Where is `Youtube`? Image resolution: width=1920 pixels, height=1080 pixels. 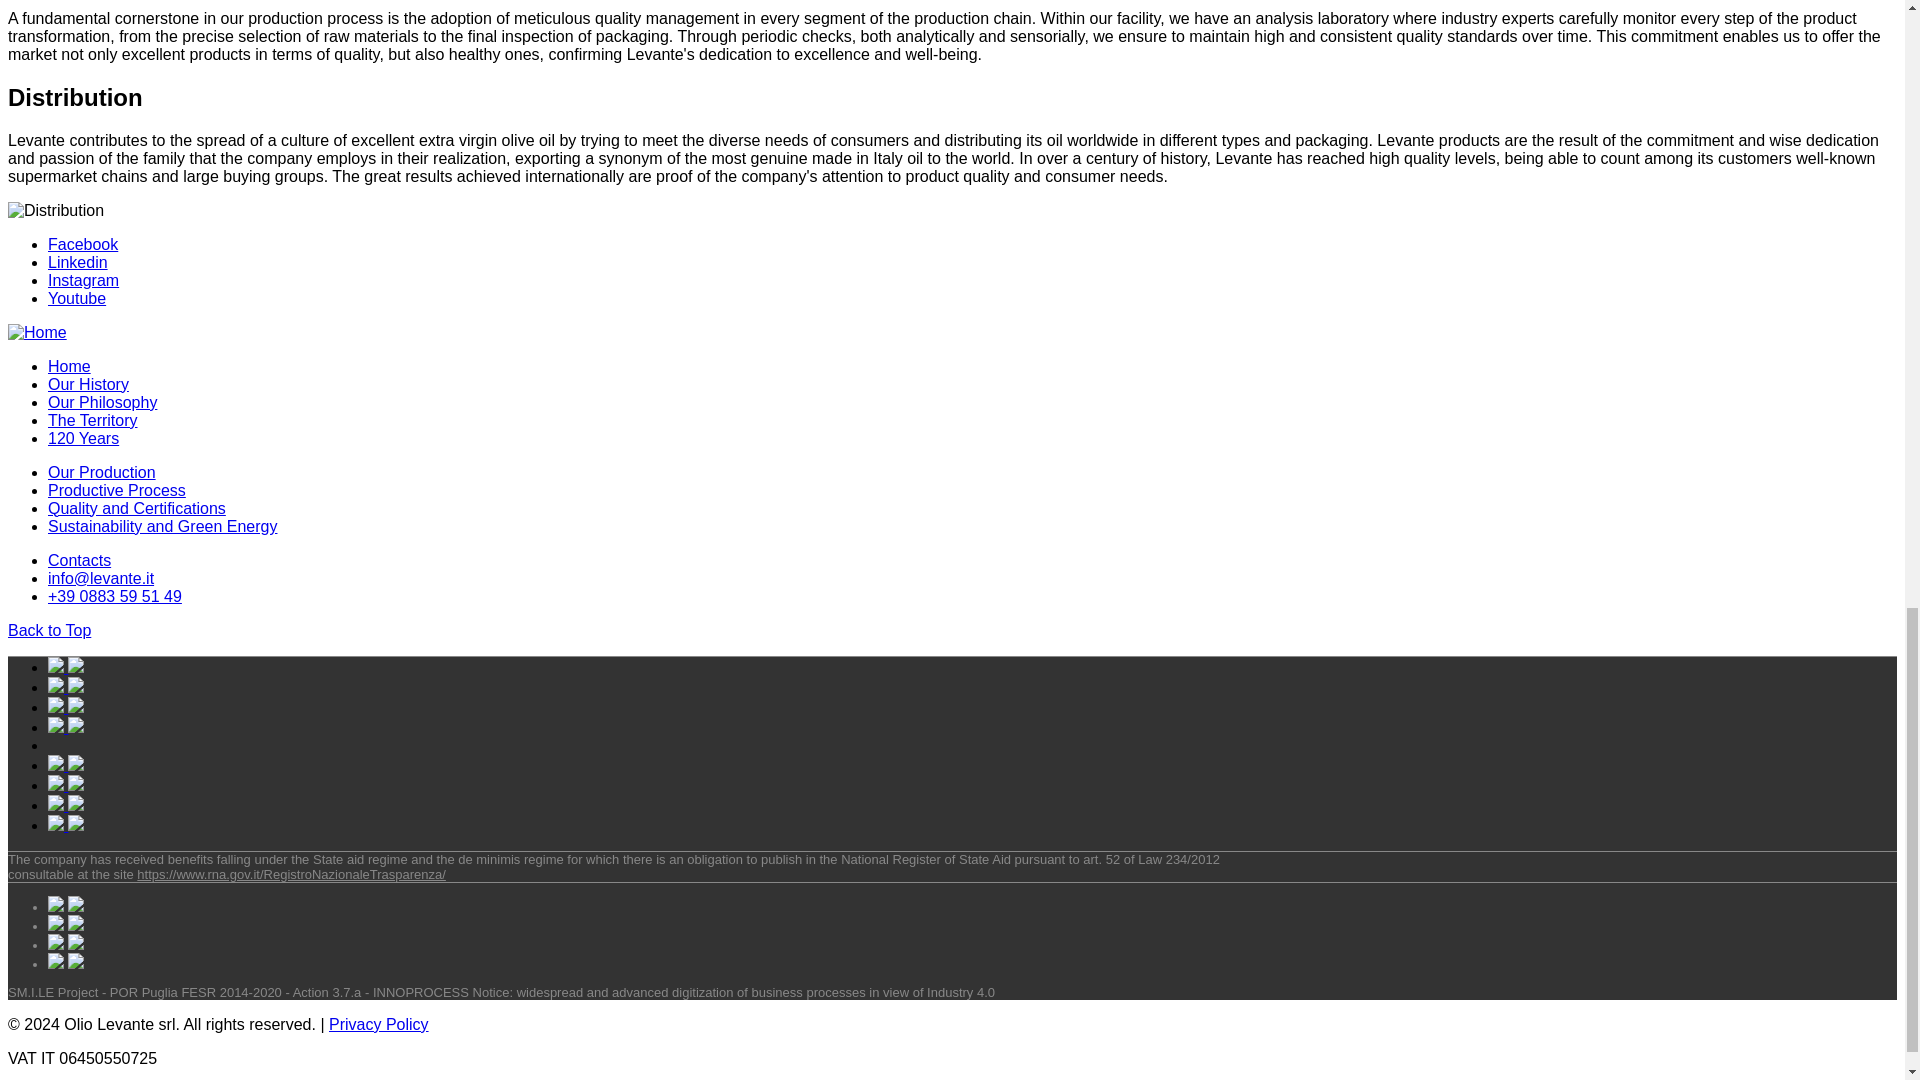 Youtube is located at coordinates (76, 298).